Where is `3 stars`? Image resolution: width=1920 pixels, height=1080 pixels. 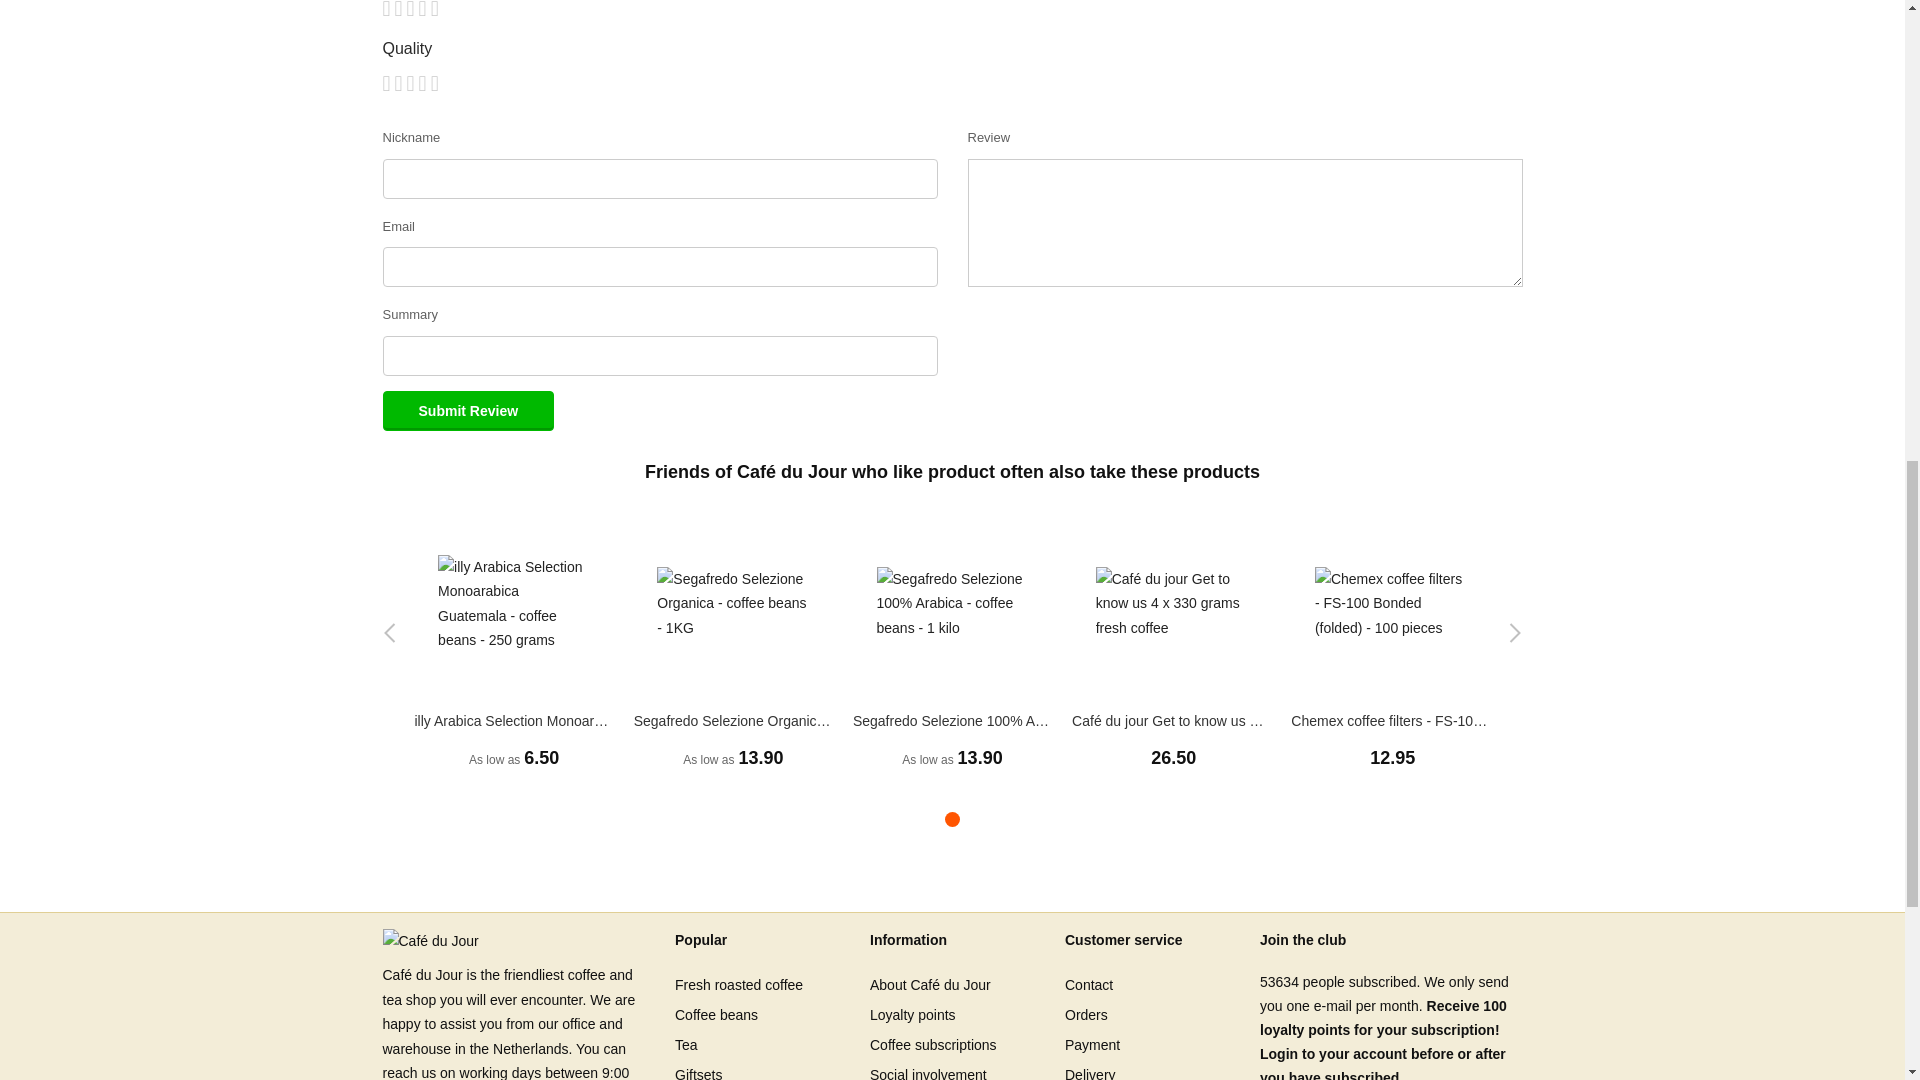 3 stars is located at coordinates (399, 10).